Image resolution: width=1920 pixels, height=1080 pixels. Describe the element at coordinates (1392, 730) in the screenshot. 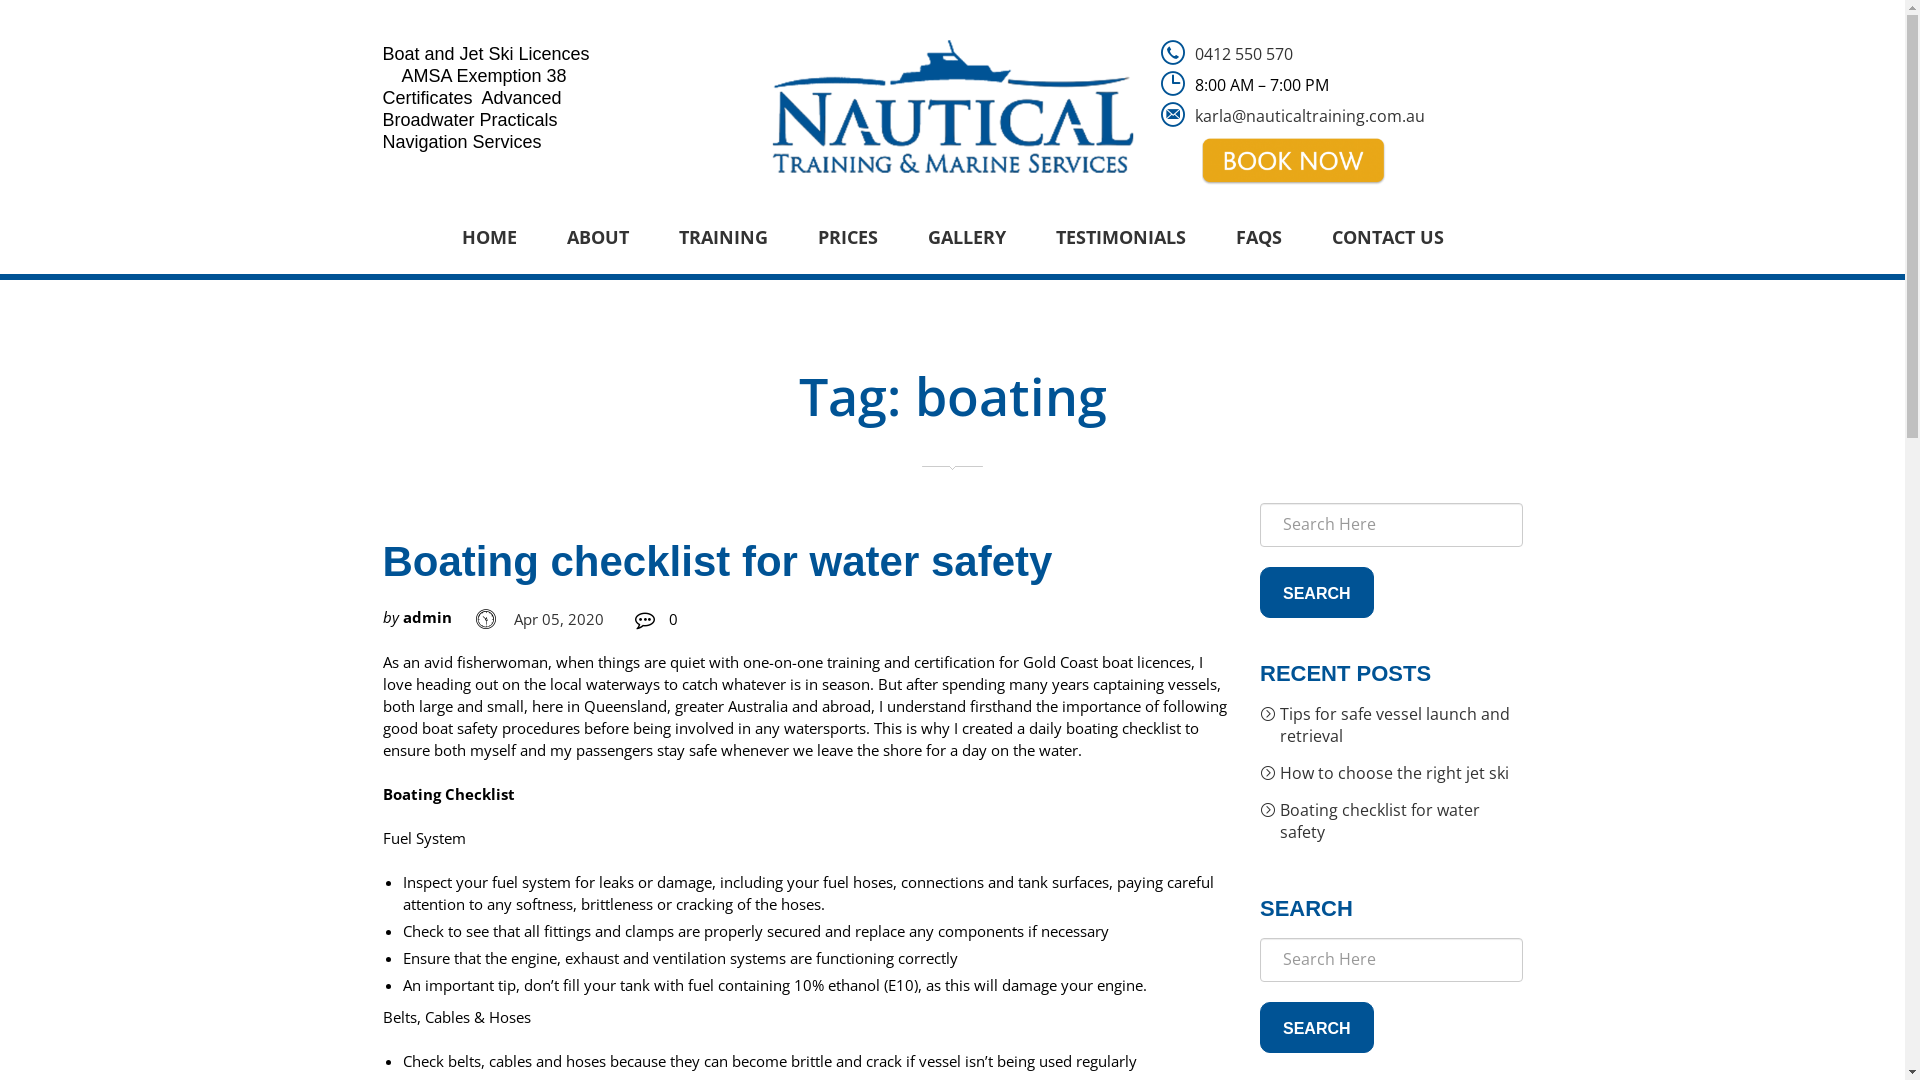

I see `Tips for safe vessel launch and retrieval` at that location.